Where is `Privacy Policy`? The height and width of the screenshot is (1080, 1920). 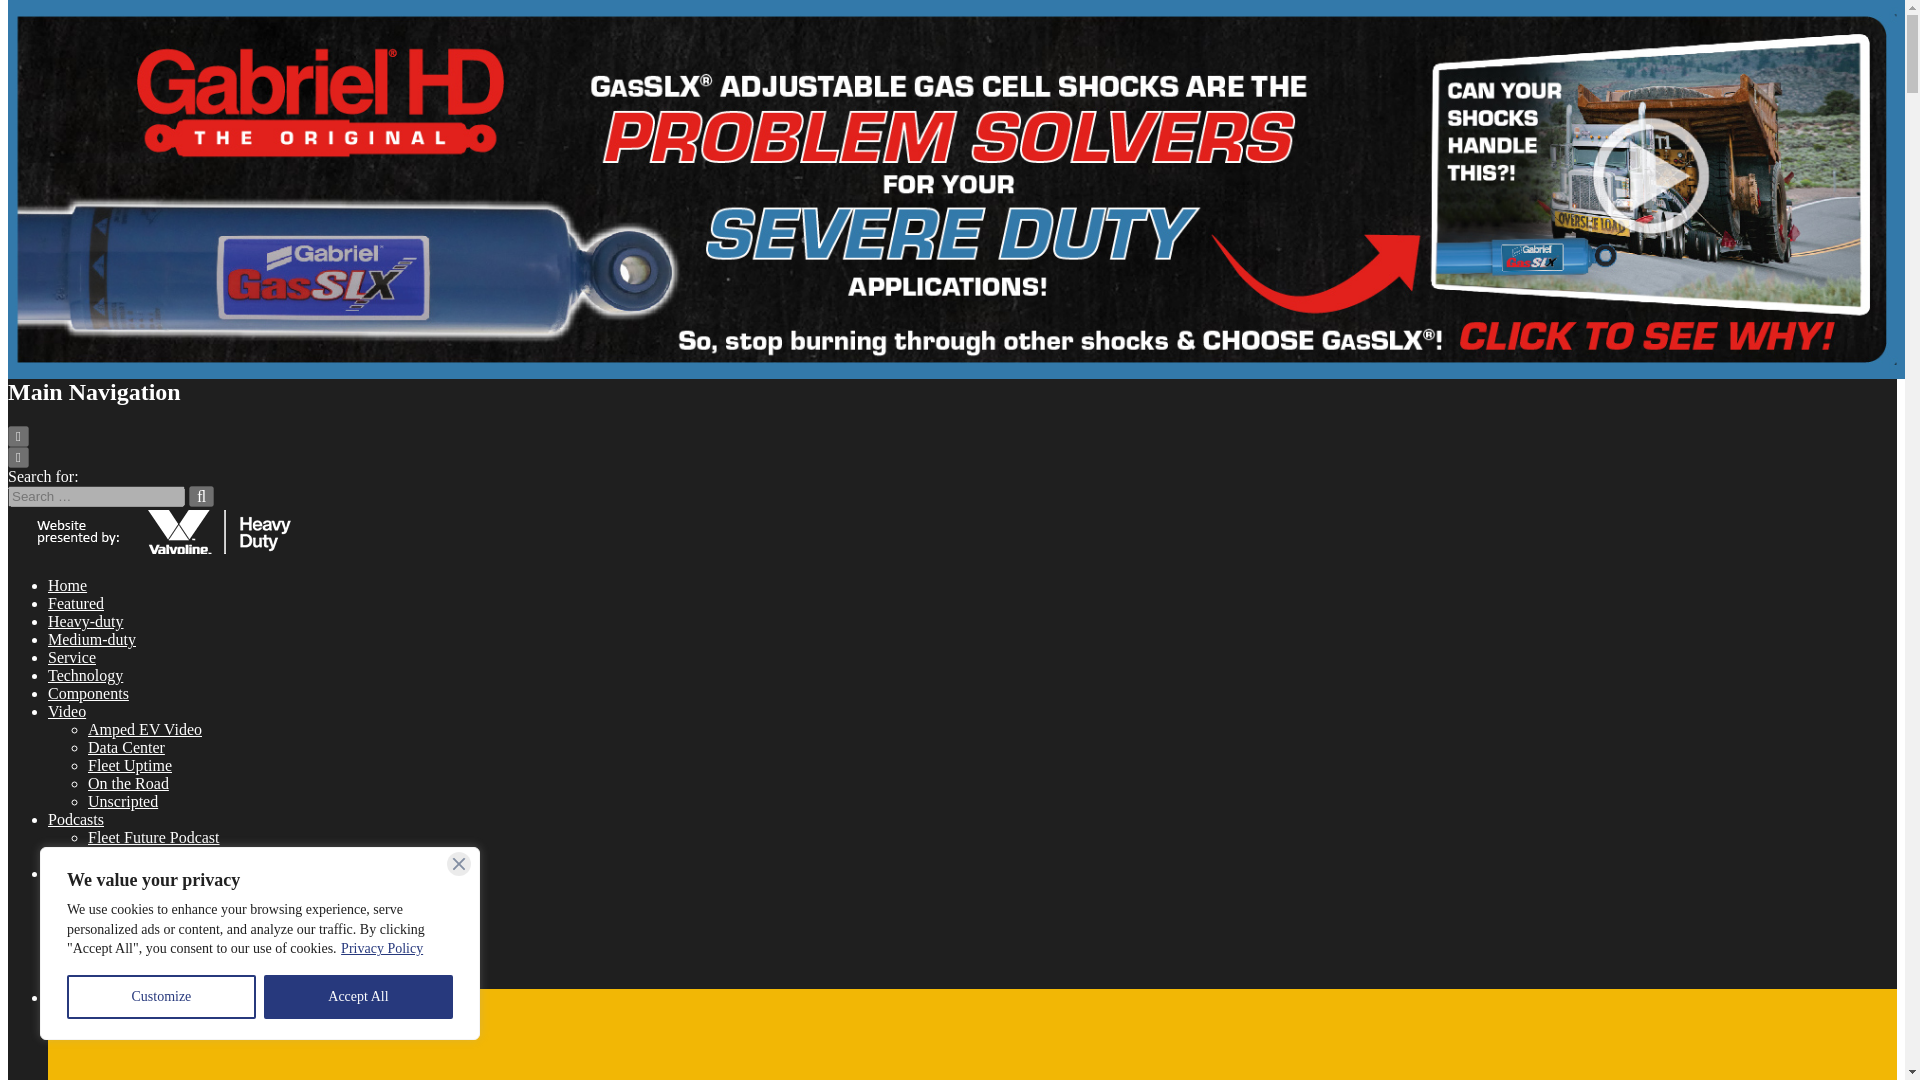 Privacy Policy is located at coordinates (382, 948).